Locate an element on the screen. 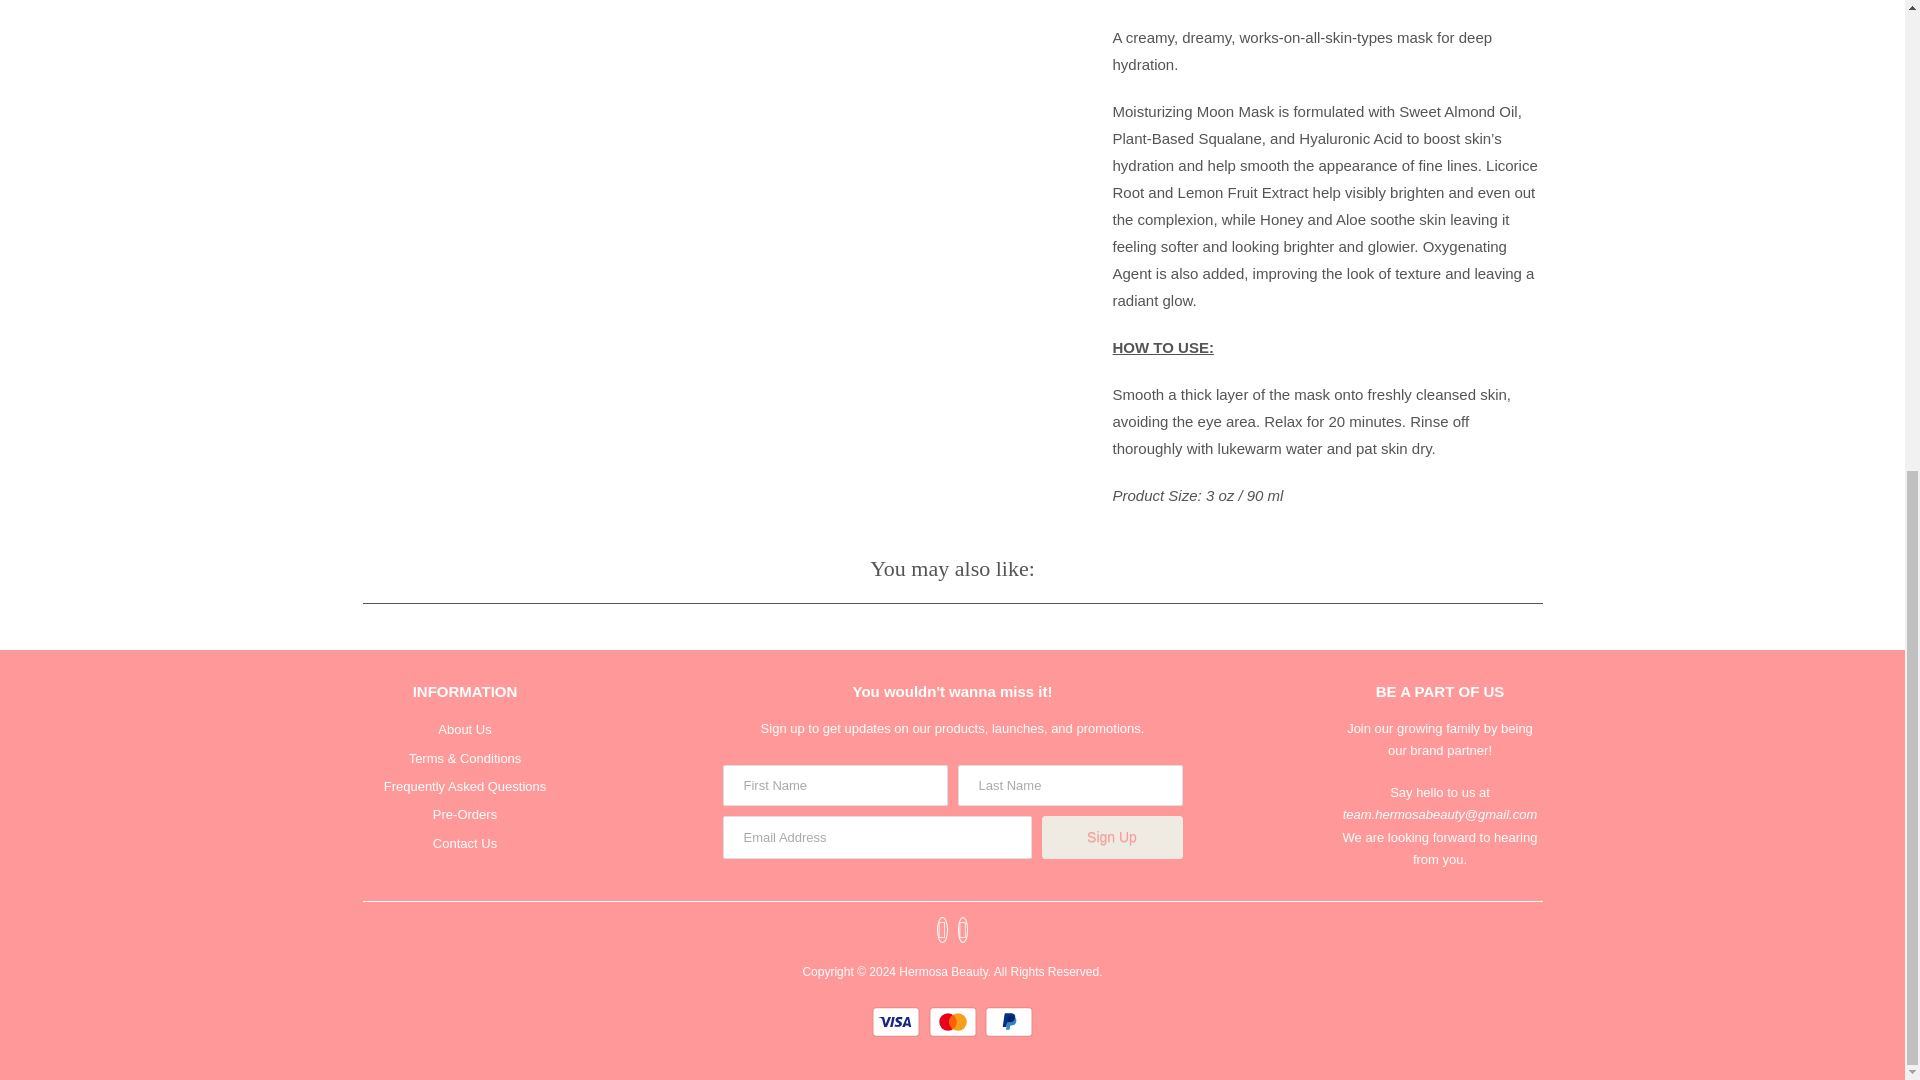 The height and width of the screenshot is (1080, 1920). Visa is located at coordinates (898, 1021).